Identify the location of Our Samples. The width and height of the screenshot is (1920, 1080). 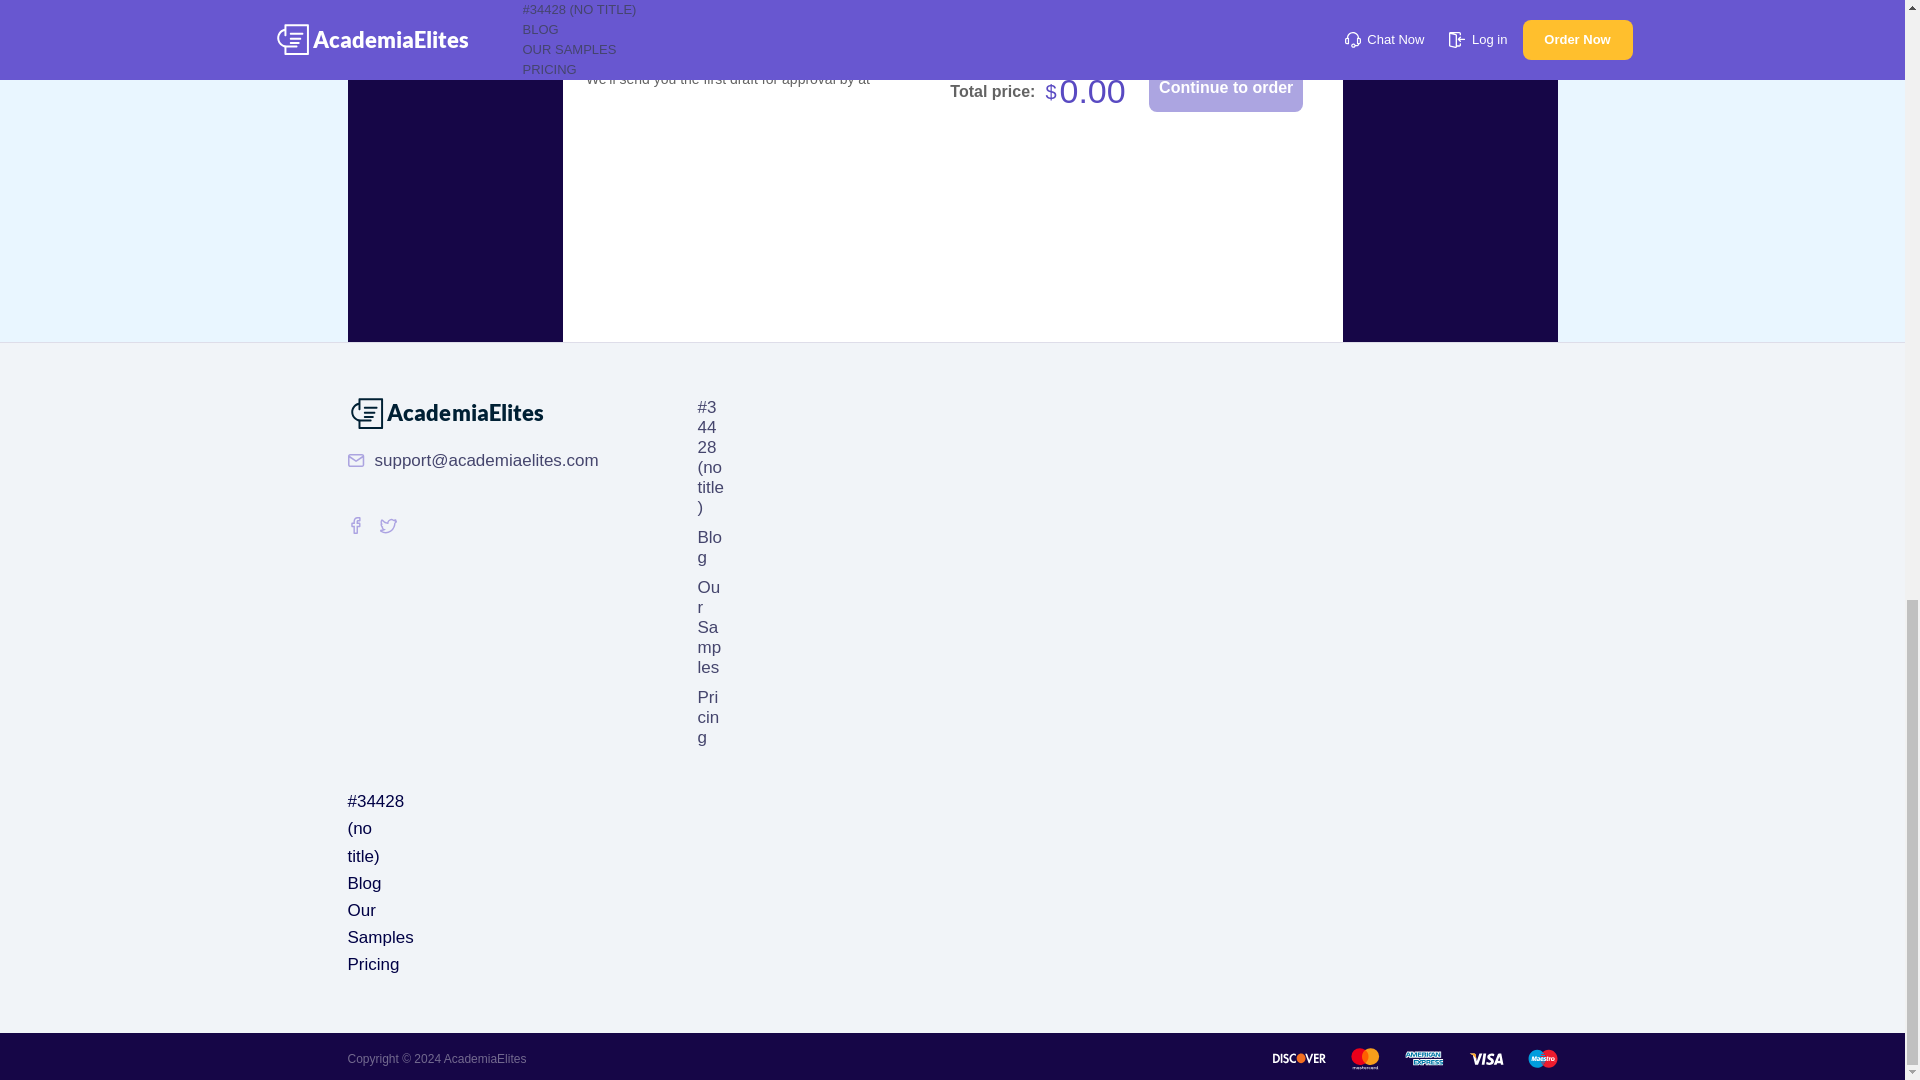
(380, 924).